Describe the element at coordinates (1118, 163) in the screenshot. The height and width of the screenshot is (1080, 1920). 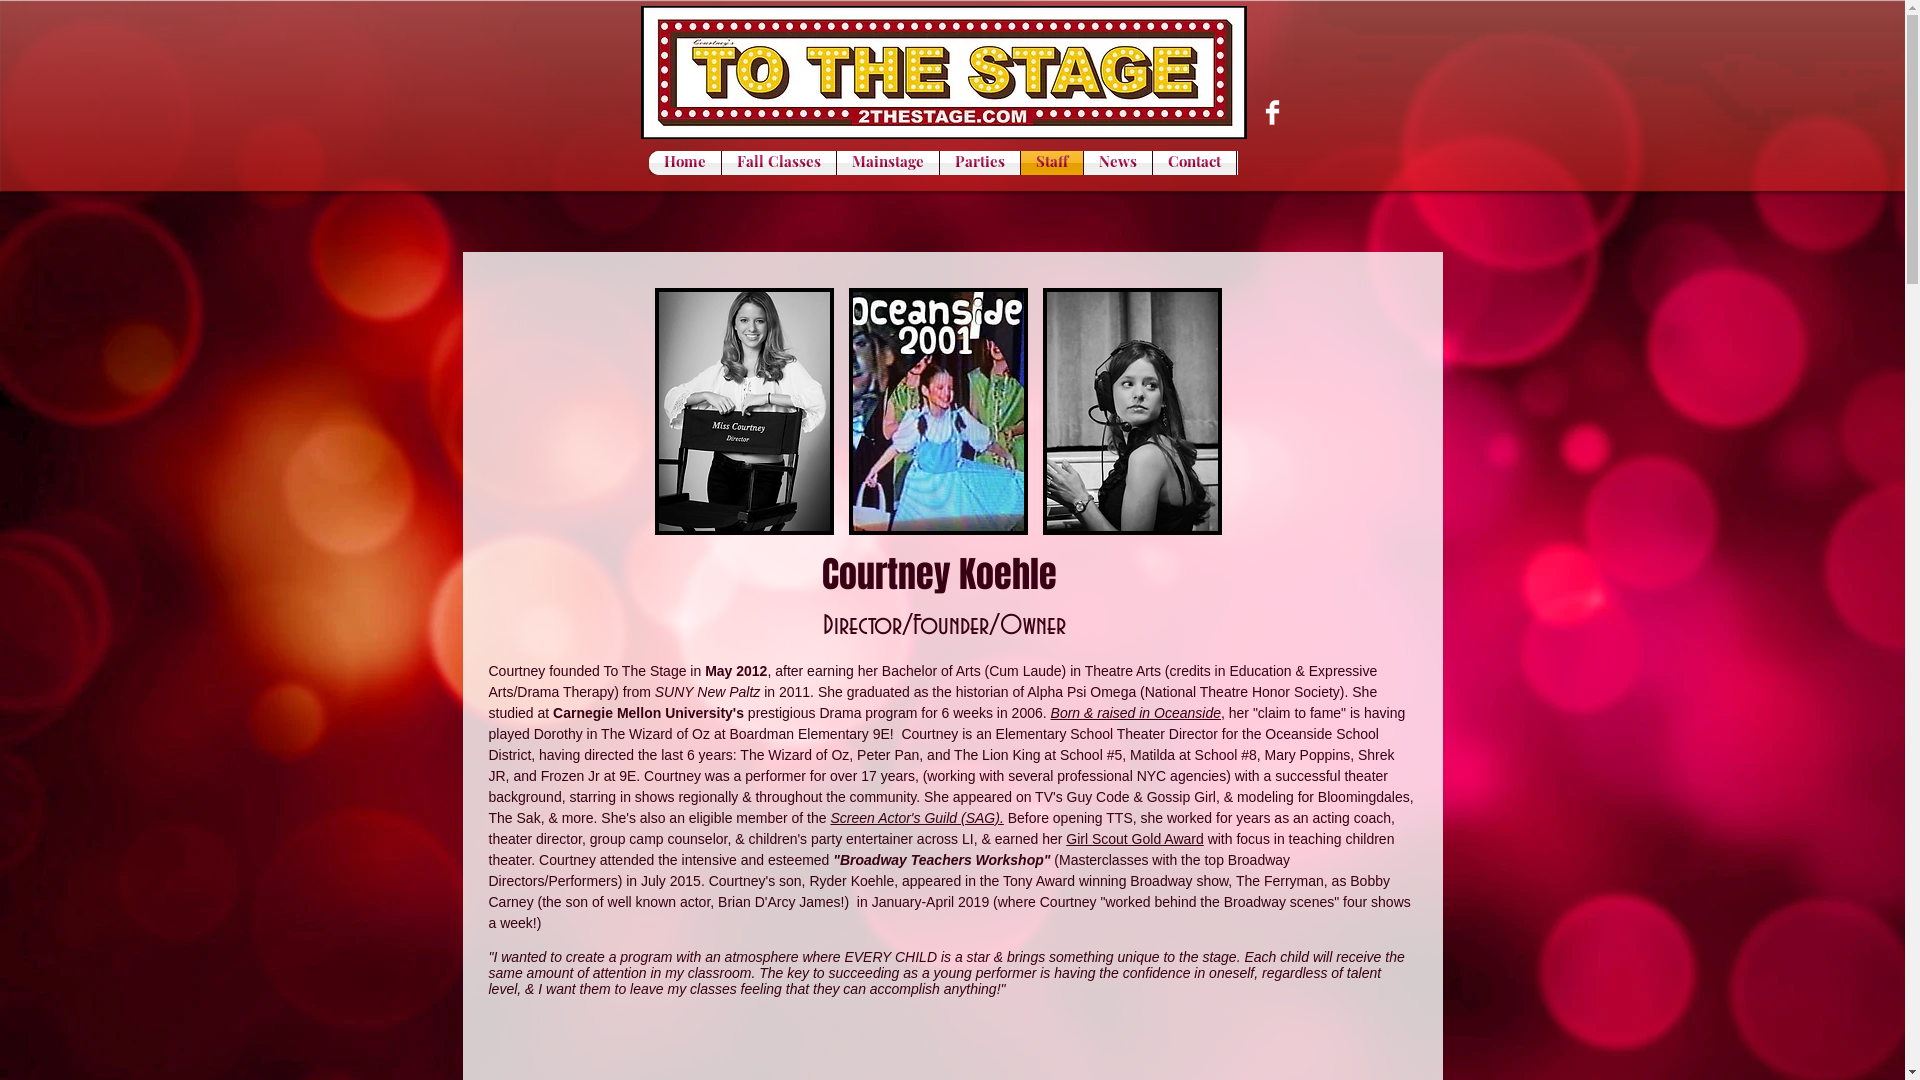
I see `News` at that location.